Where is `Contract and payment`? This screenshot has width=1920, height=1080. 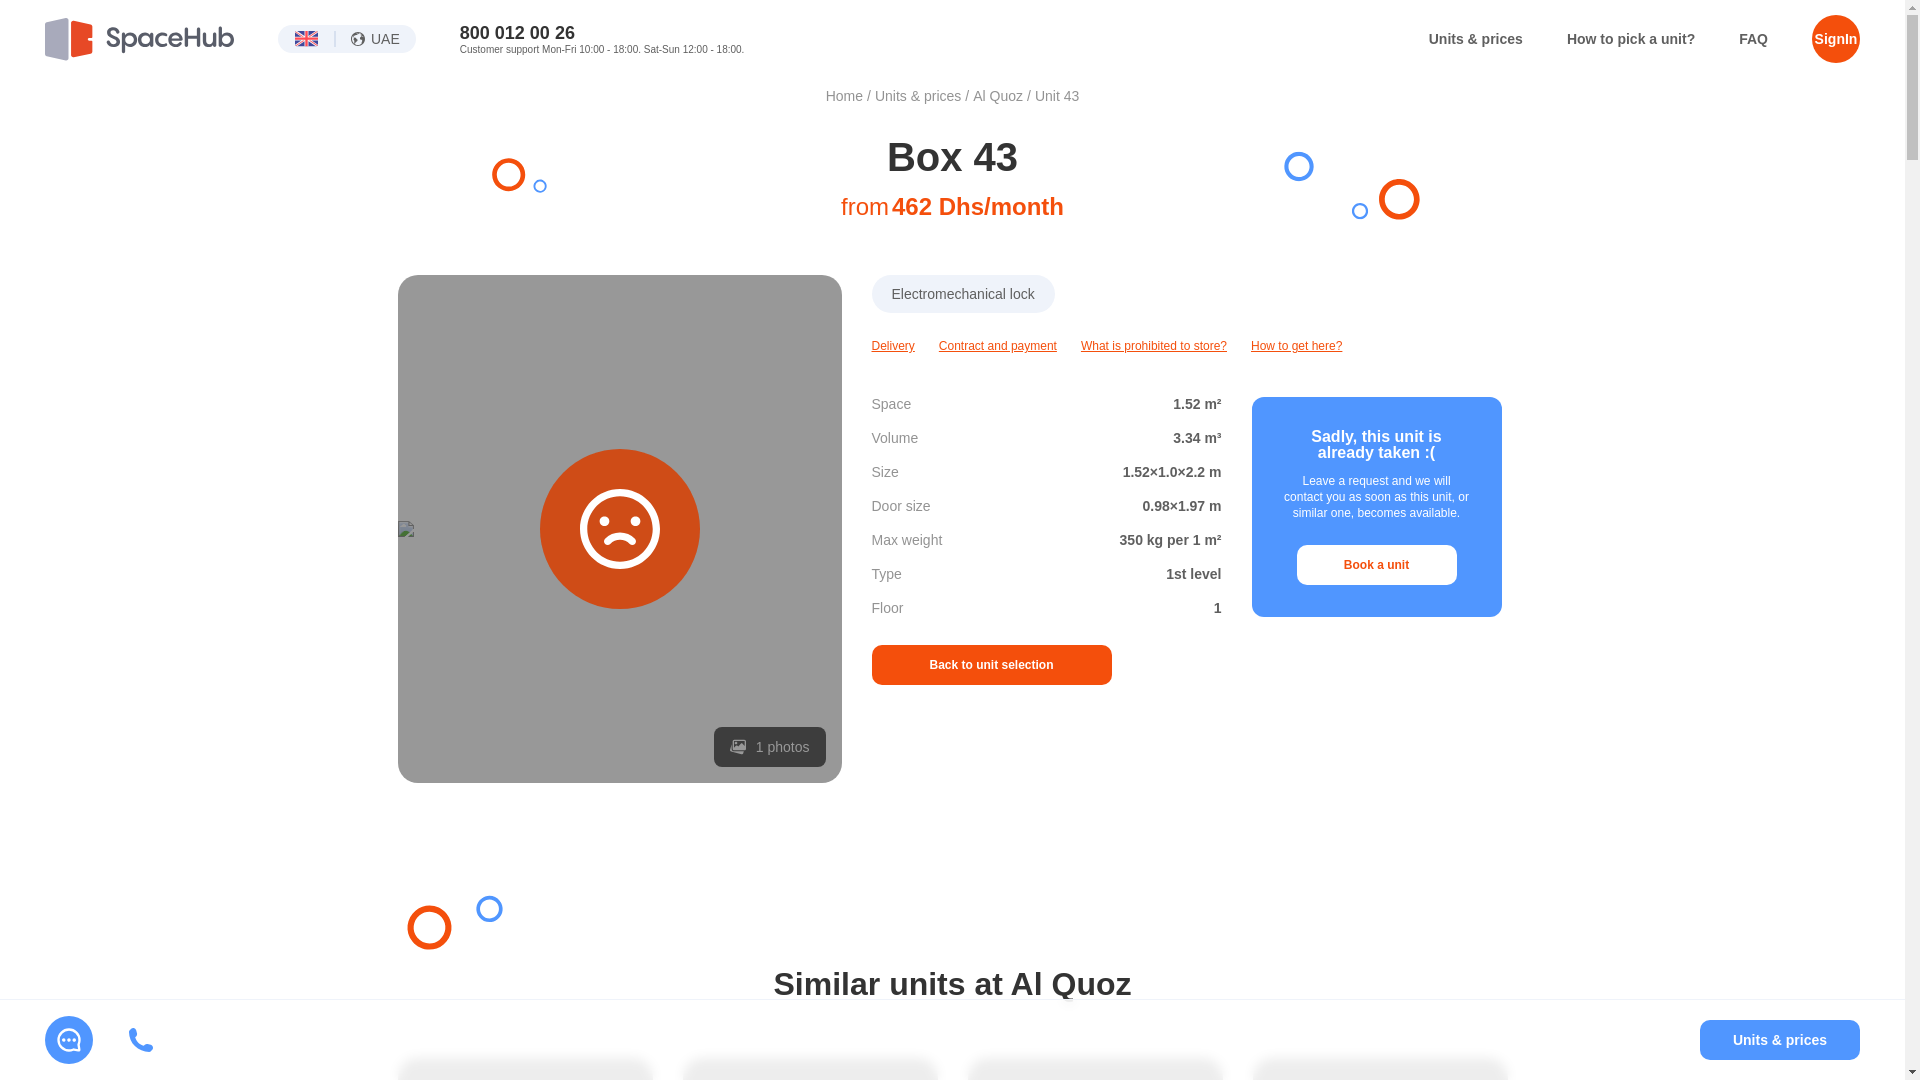 Contract and payment is located at coordinates (998, 346).